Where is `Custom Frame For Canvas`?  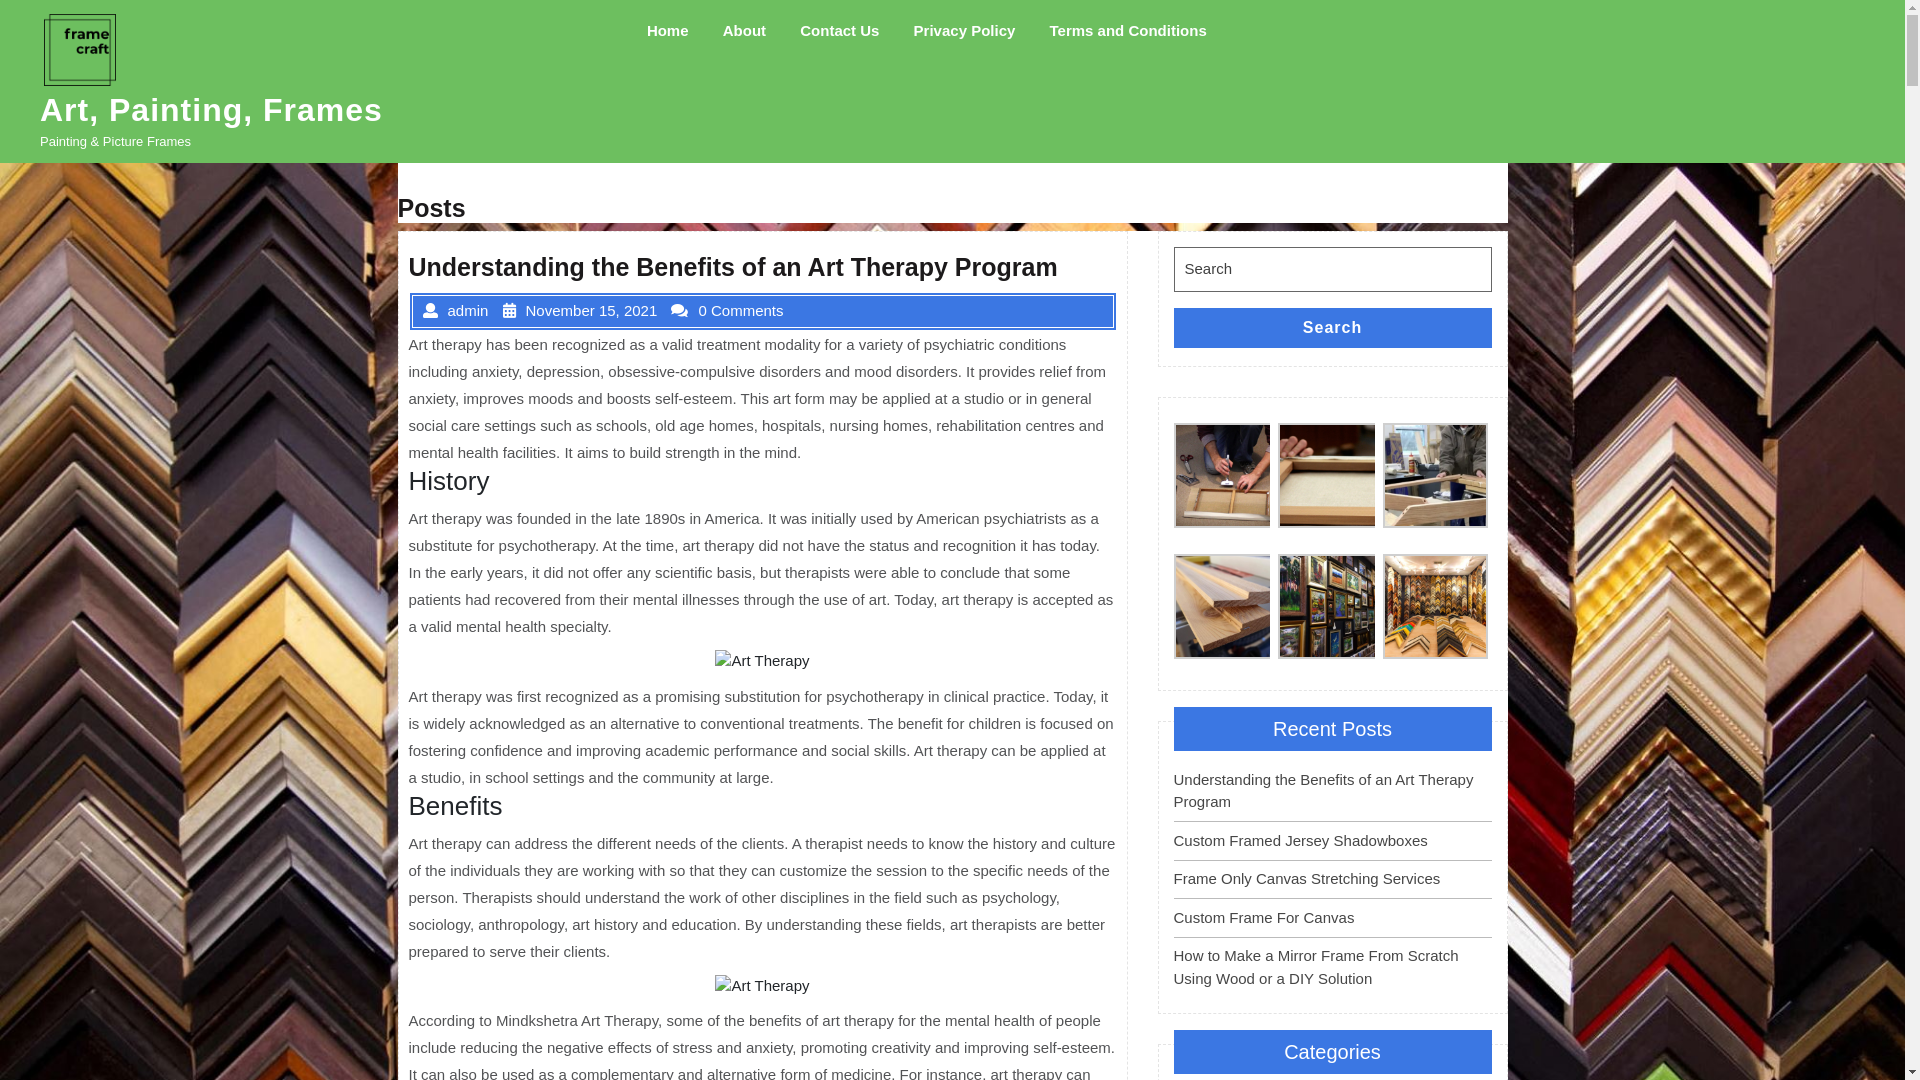 Custom Frame For Canvas is located at coordinates (1264, 918).